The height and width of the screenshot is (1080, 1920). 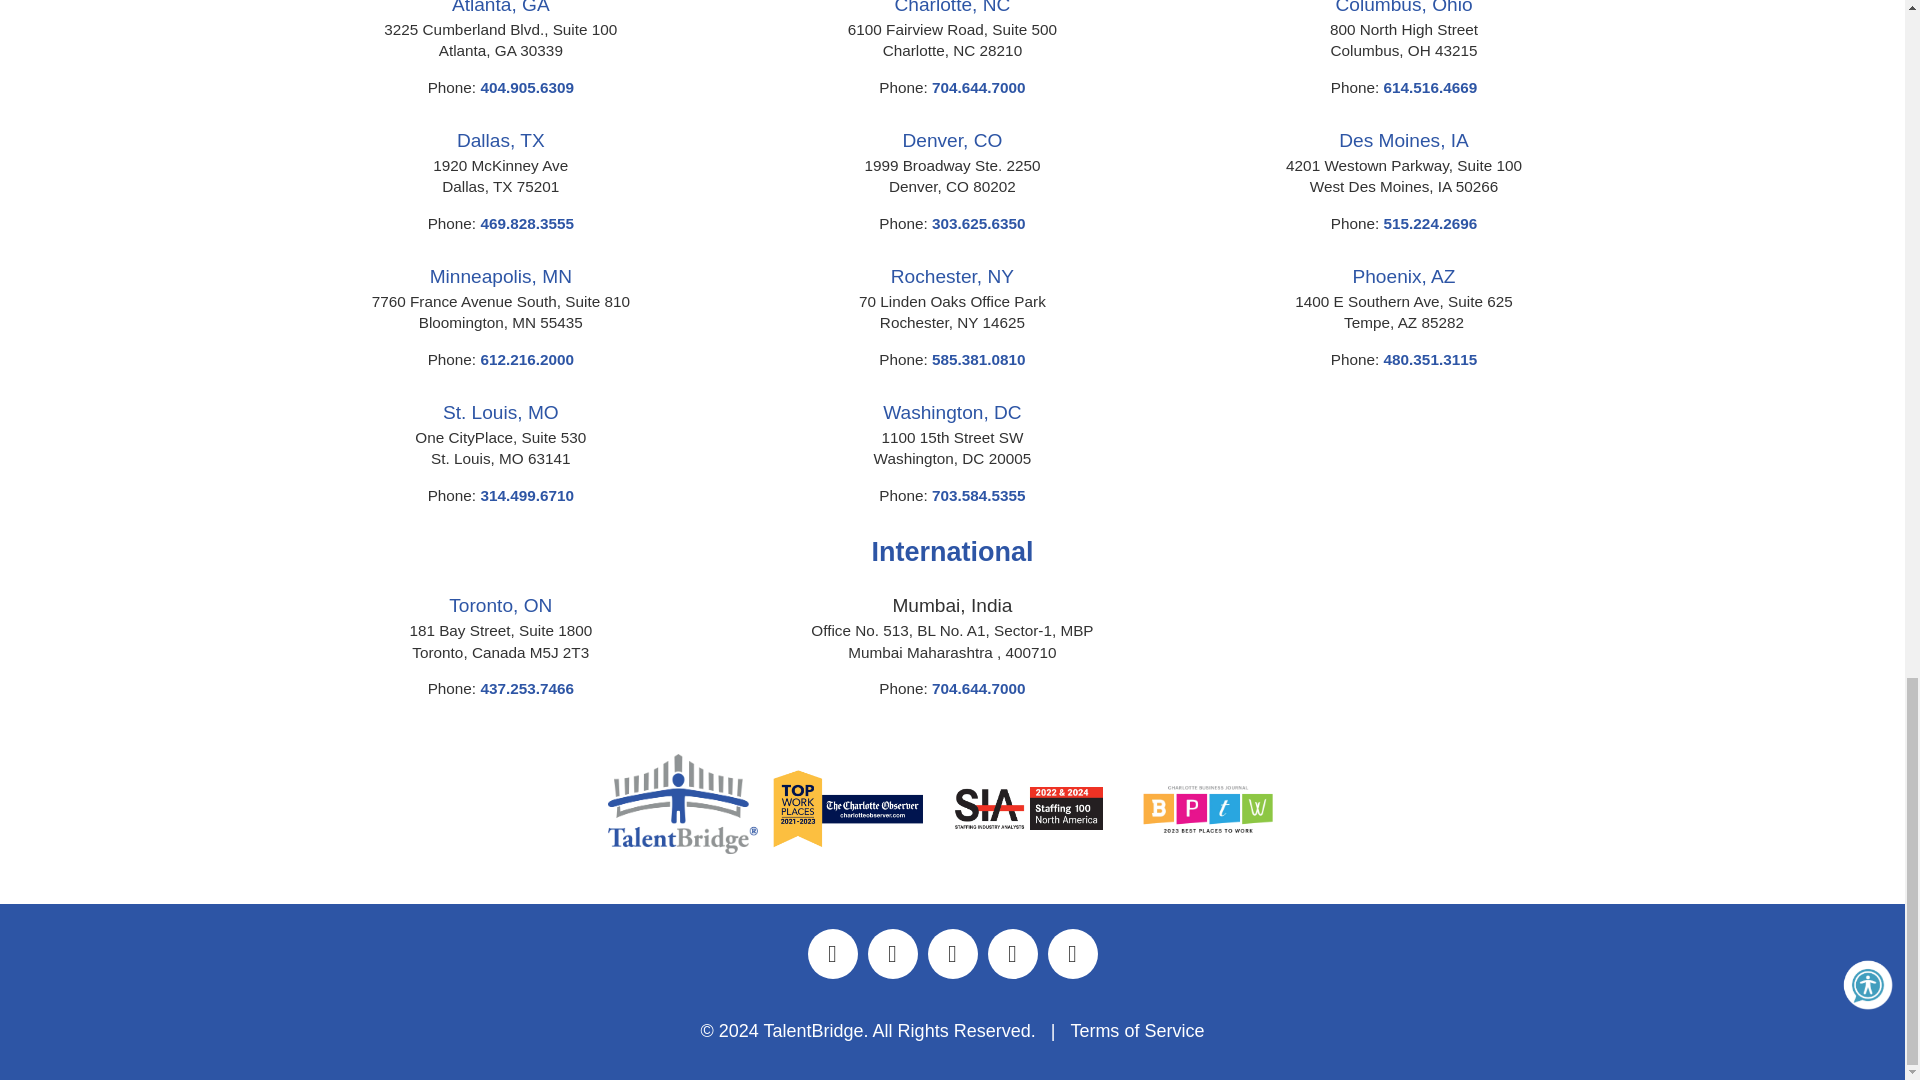 I want to click on 303.625.6350, so click(x=978, y=223).